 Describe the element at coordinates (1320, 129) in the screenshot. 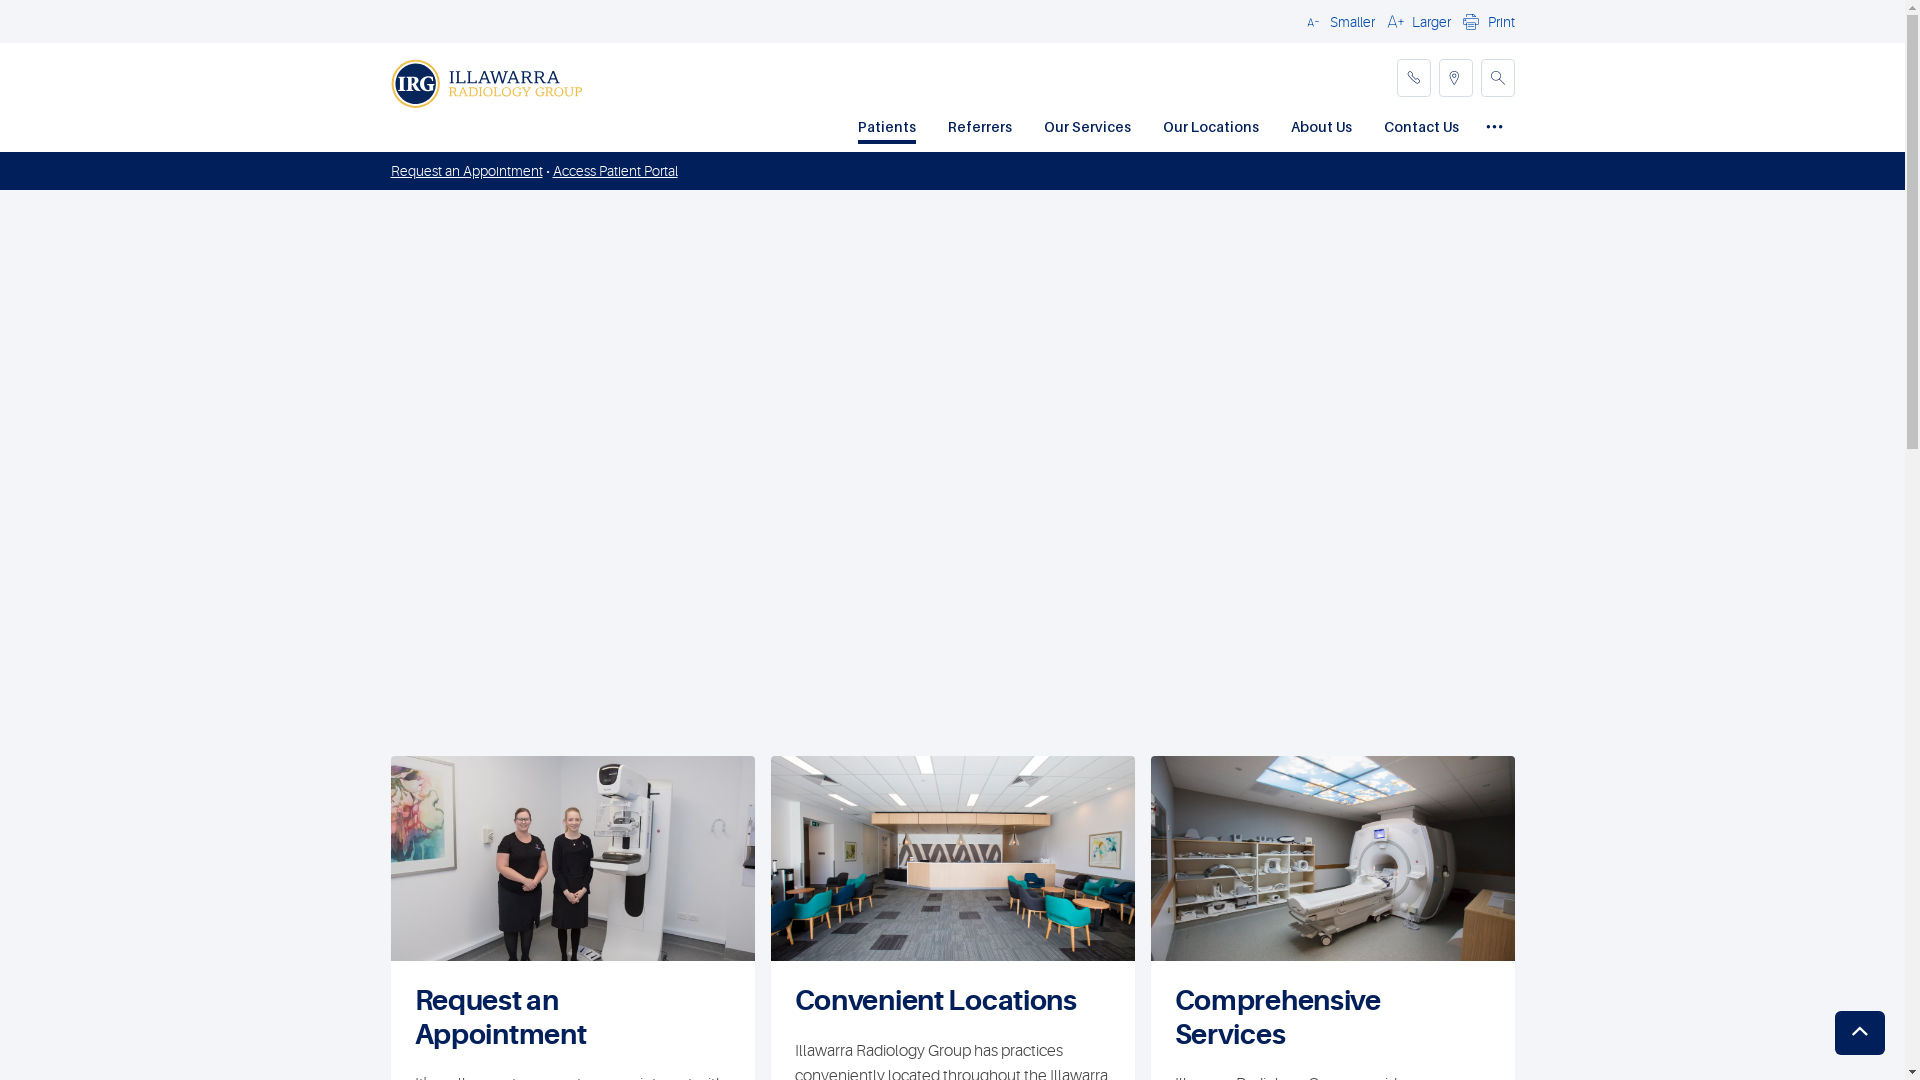

I see `About Us` at that location.